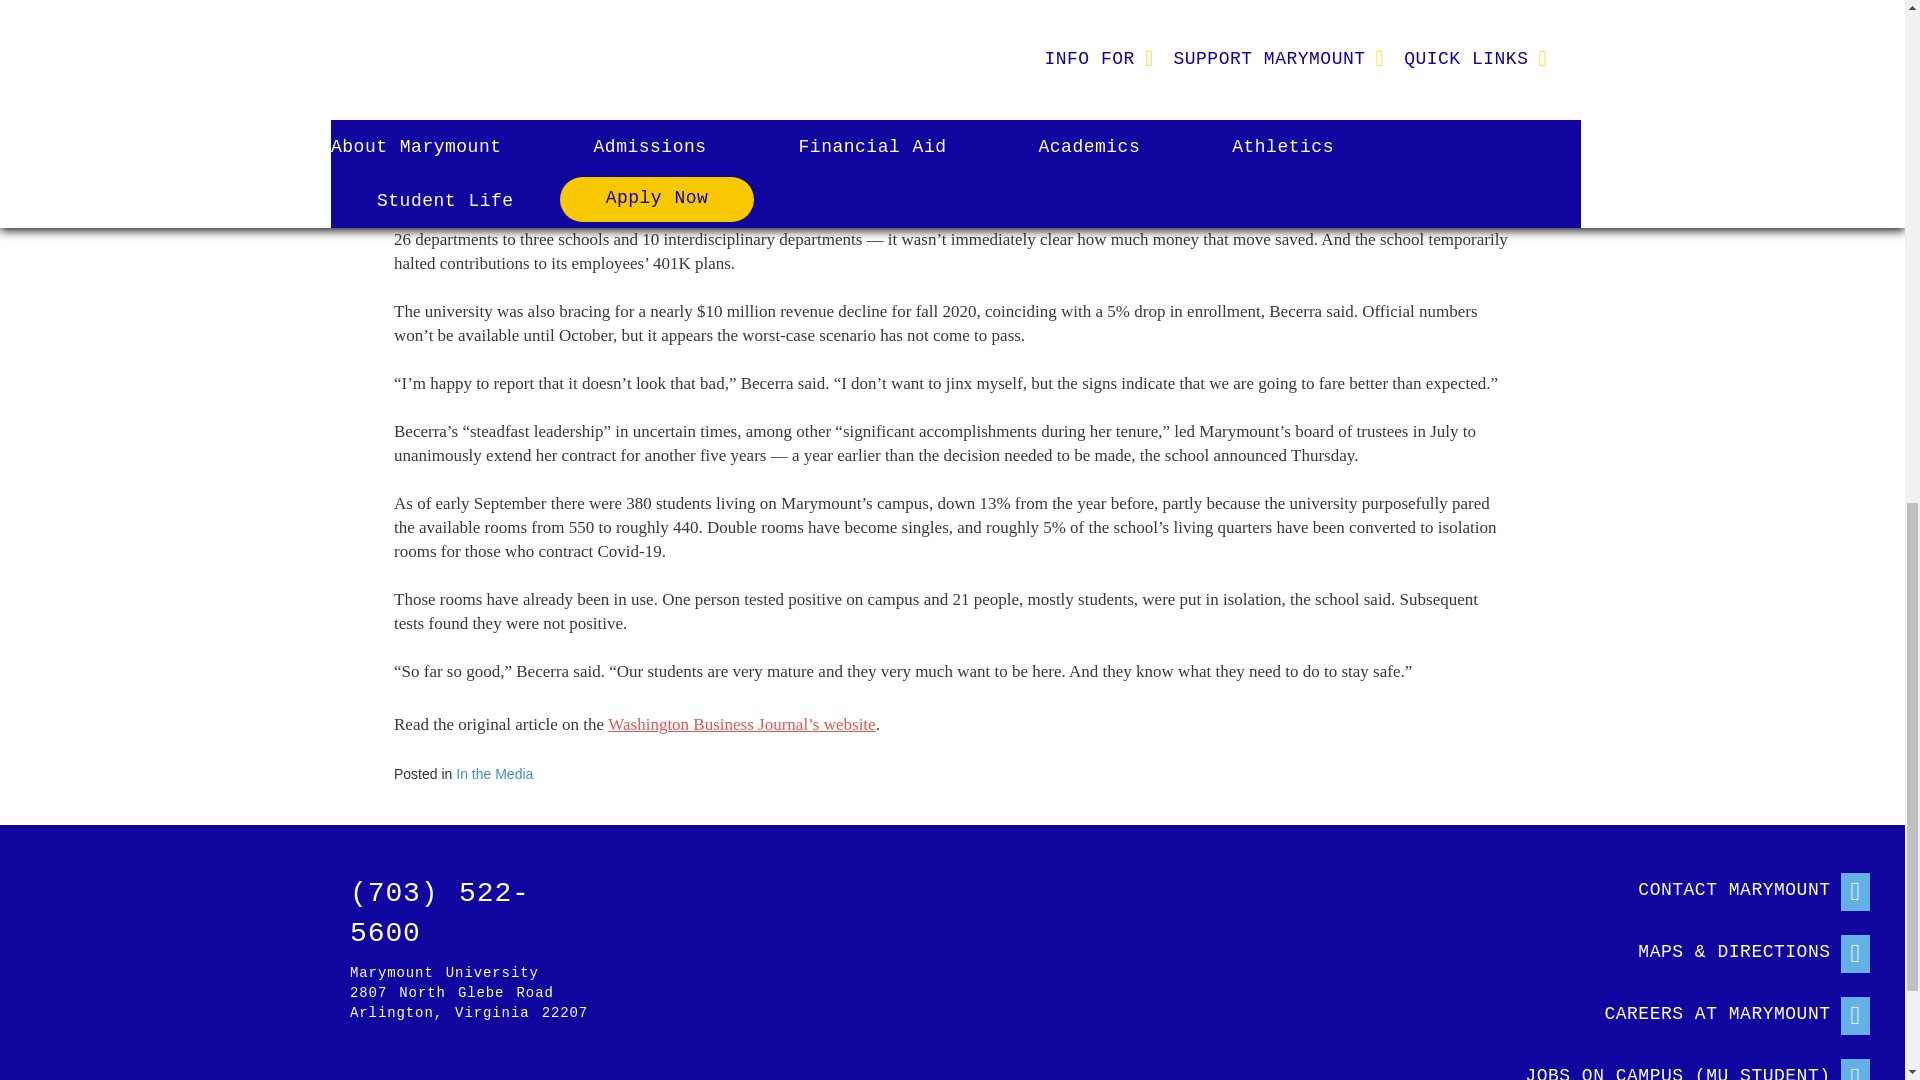  I want to click on Contact Us, so click(1677, 886).